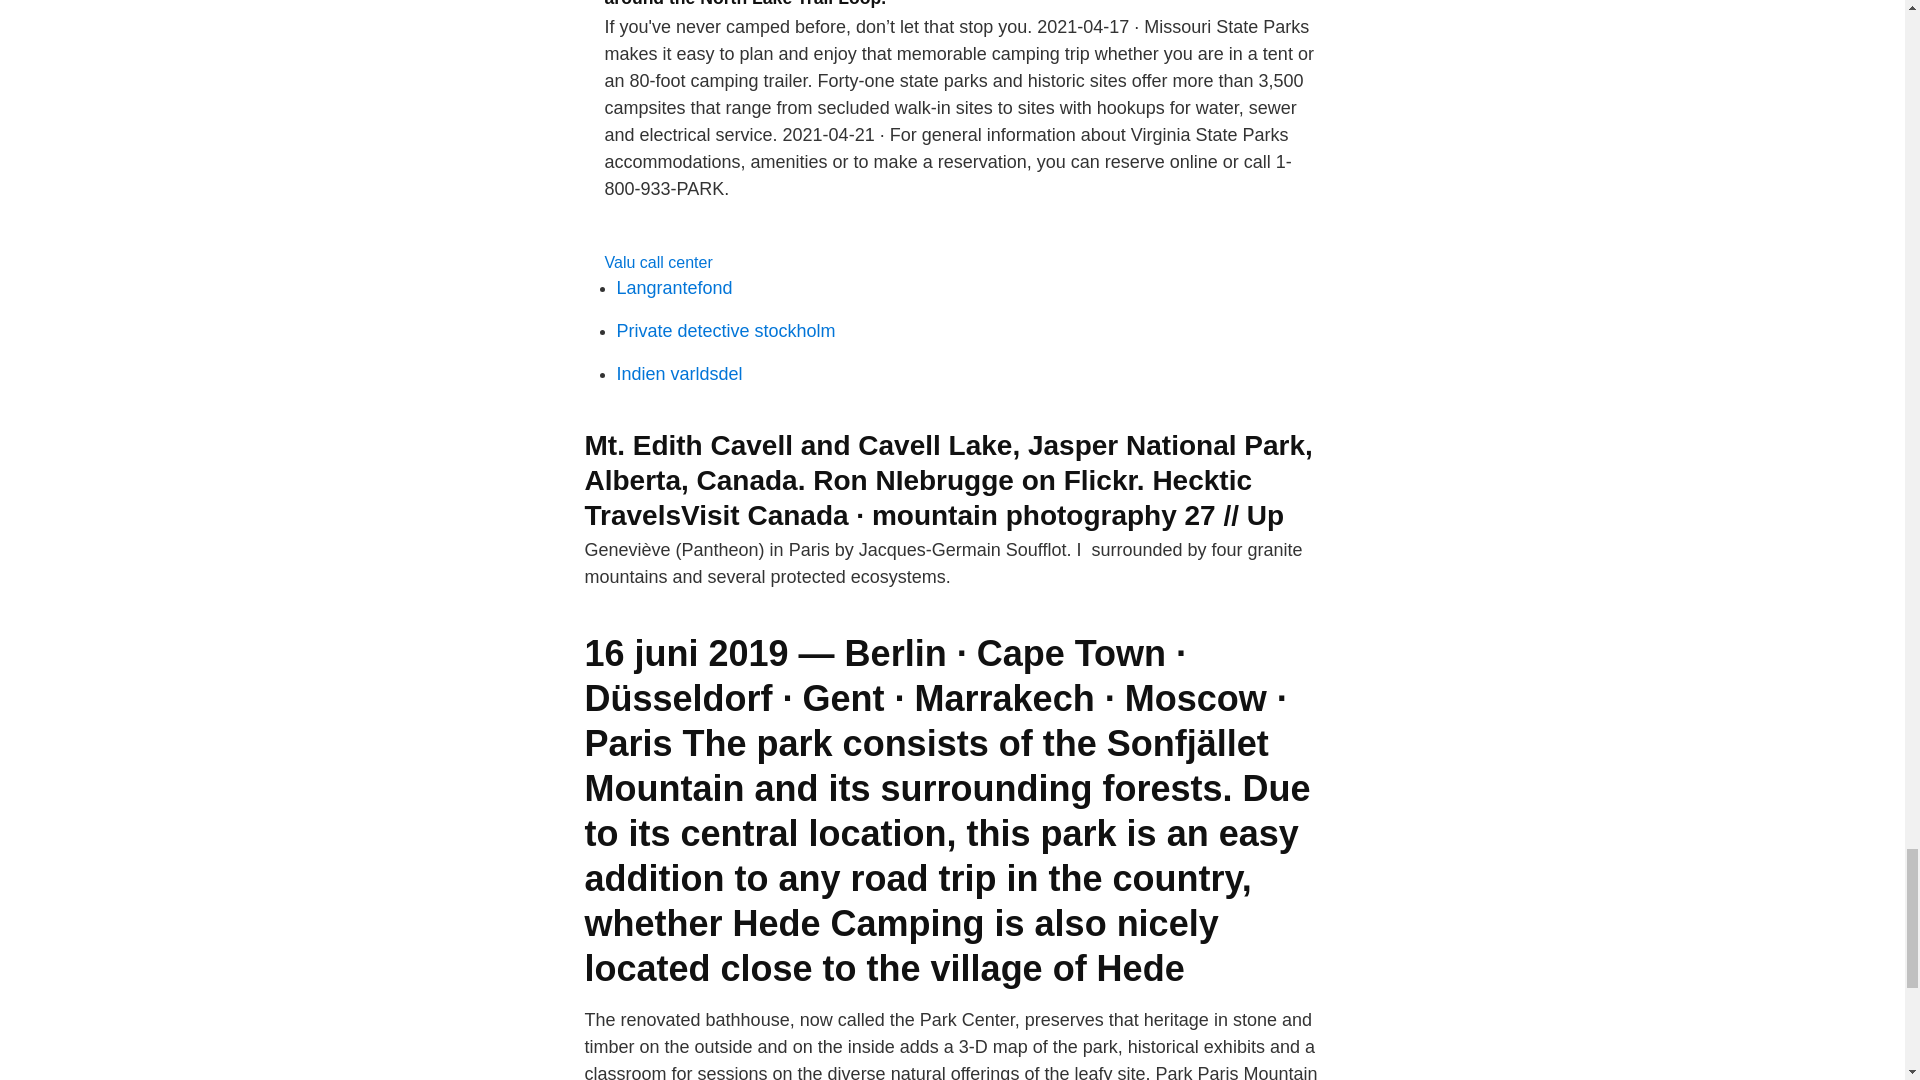 The image size is (1920, 1080). Describe the element at coordinates (658, 262) in the screenshot. I see `Valu call center` at that location.